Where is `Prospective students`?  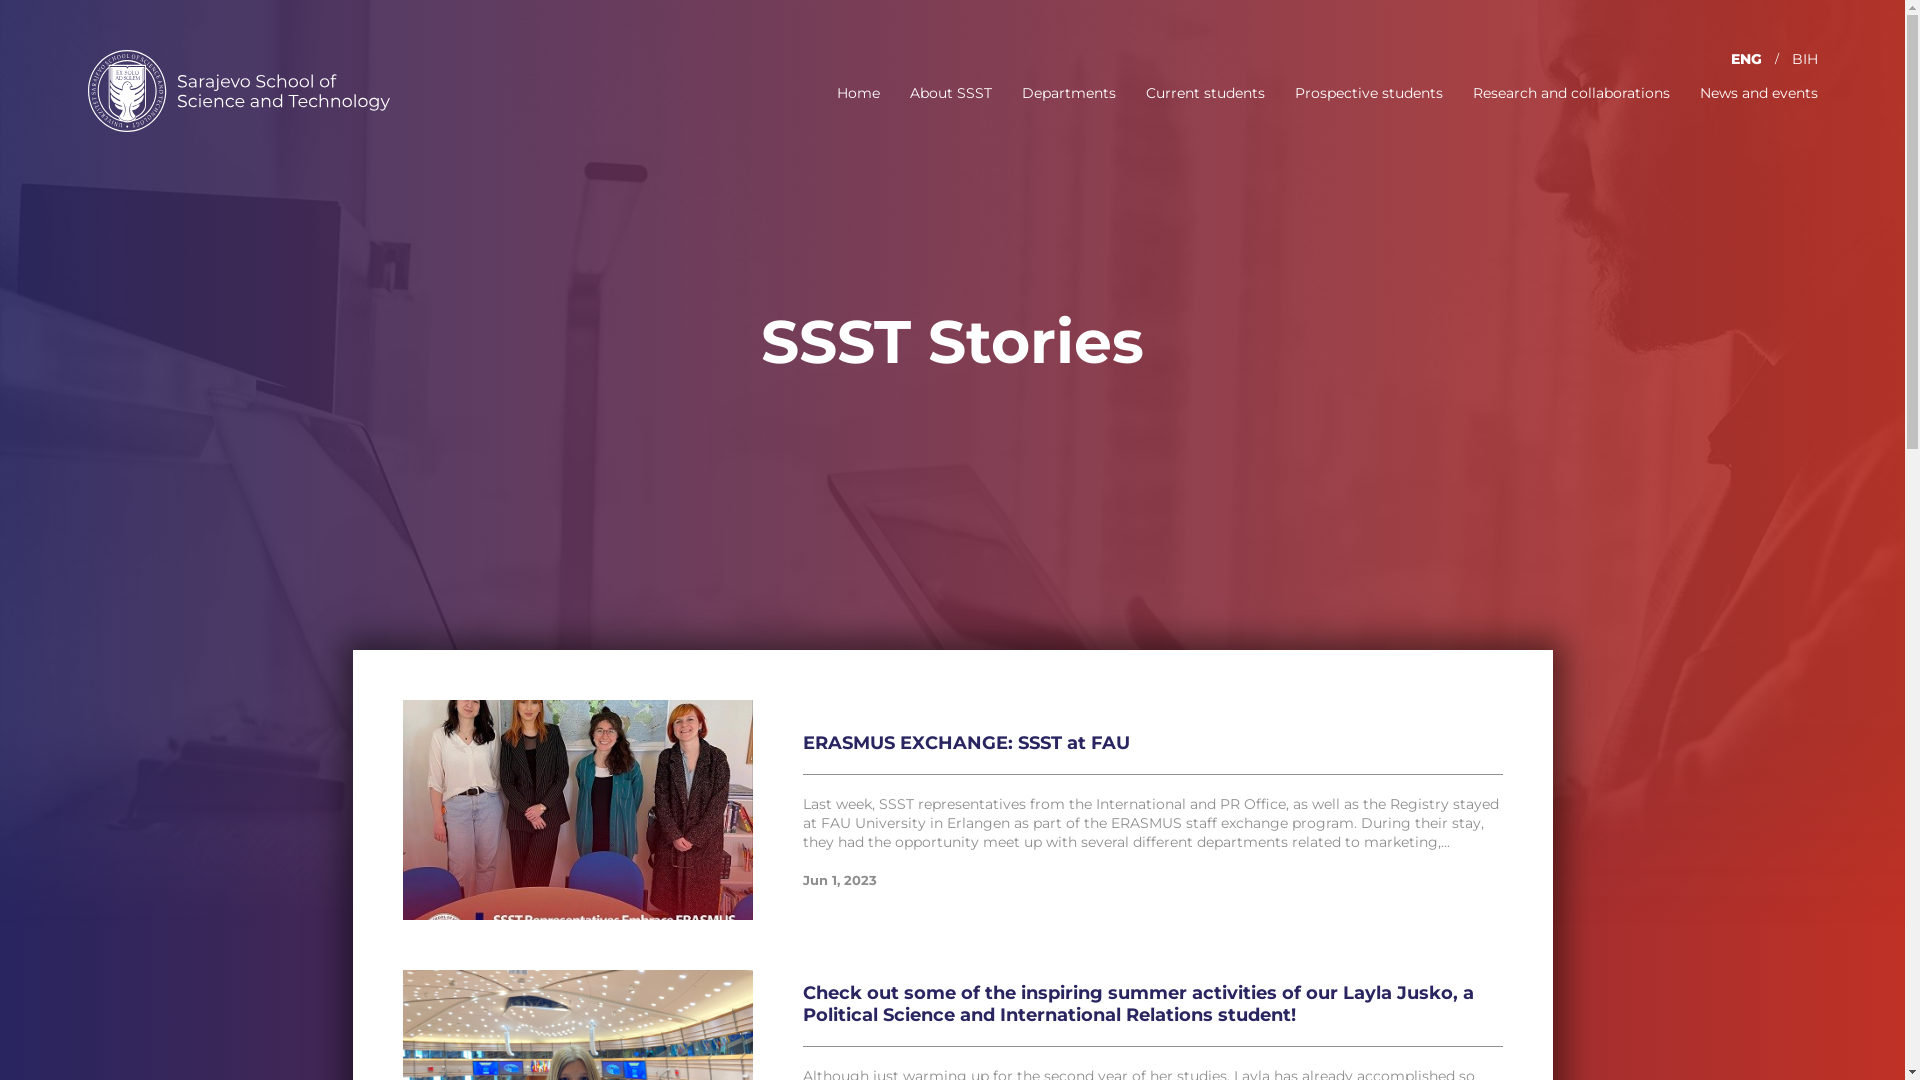 Prospective students is located at coordinates (1368, 93).